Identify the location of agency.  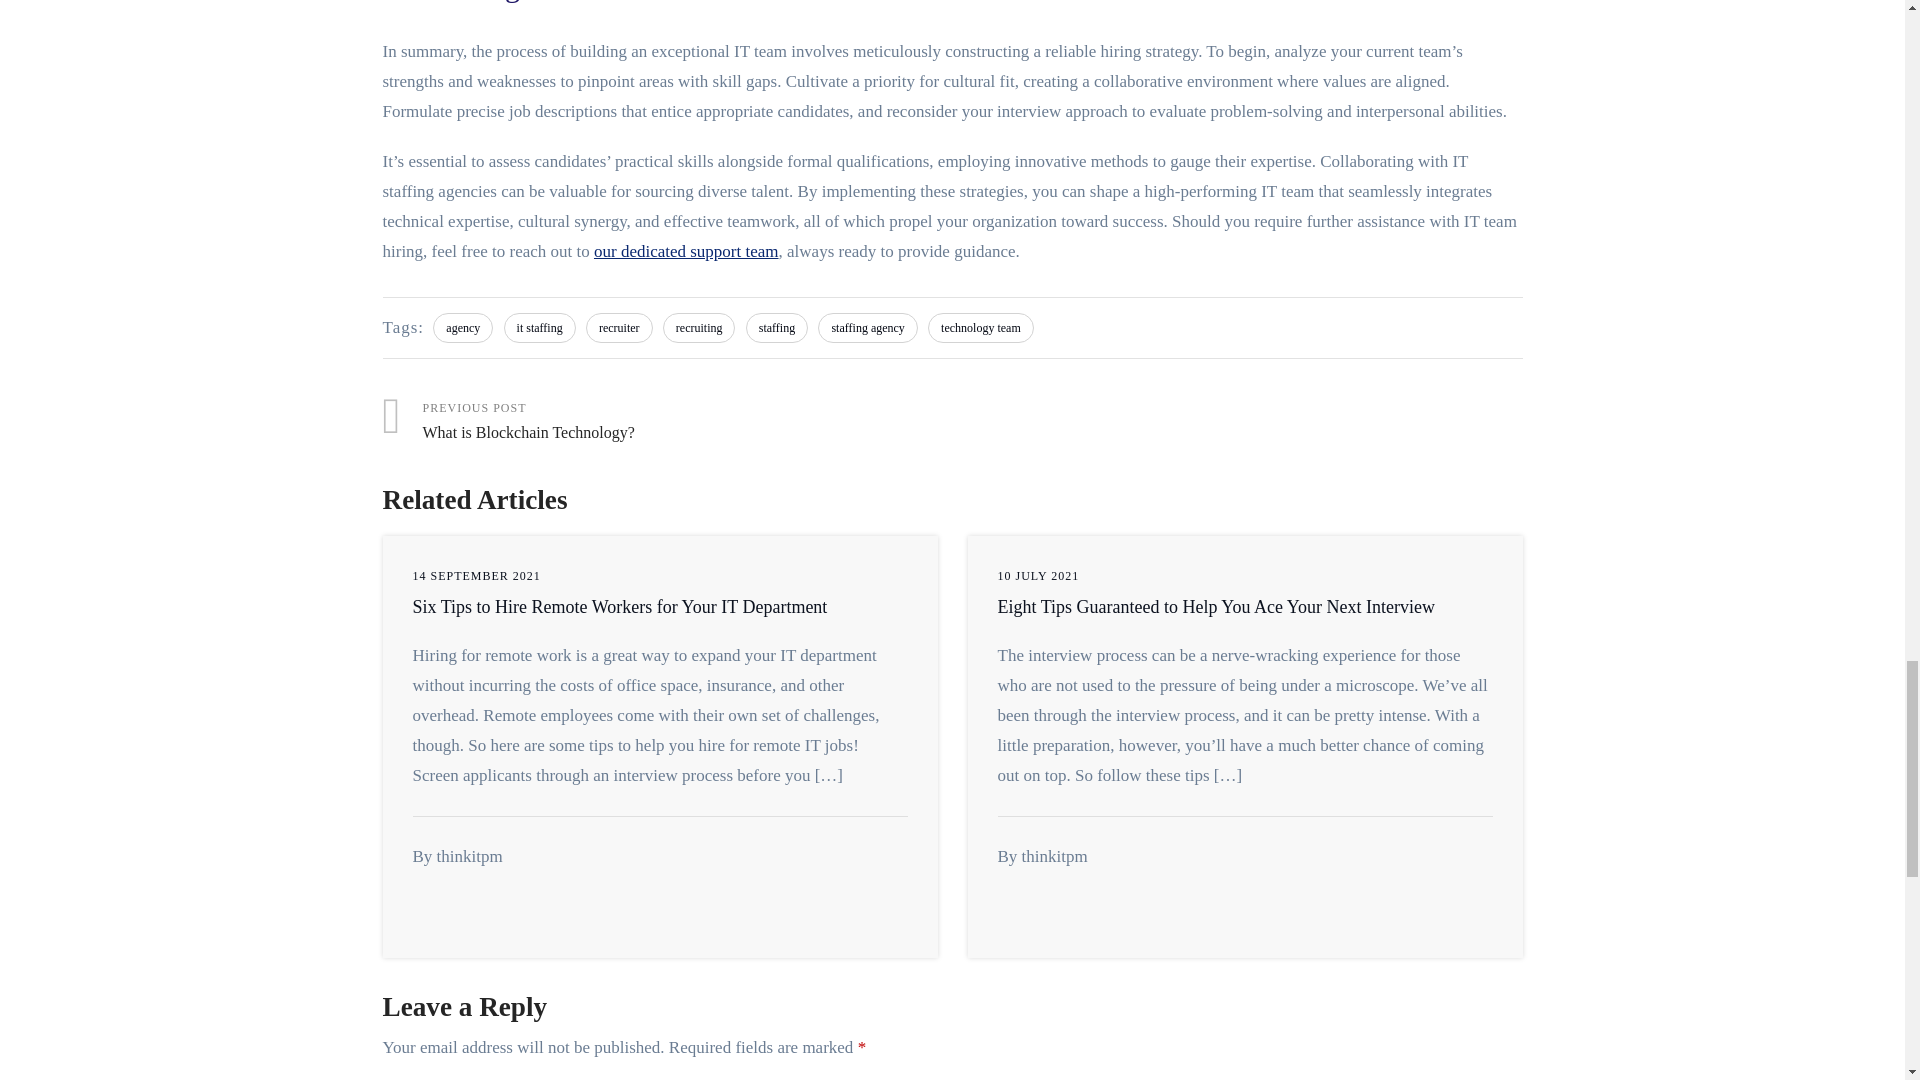
(463, 328).